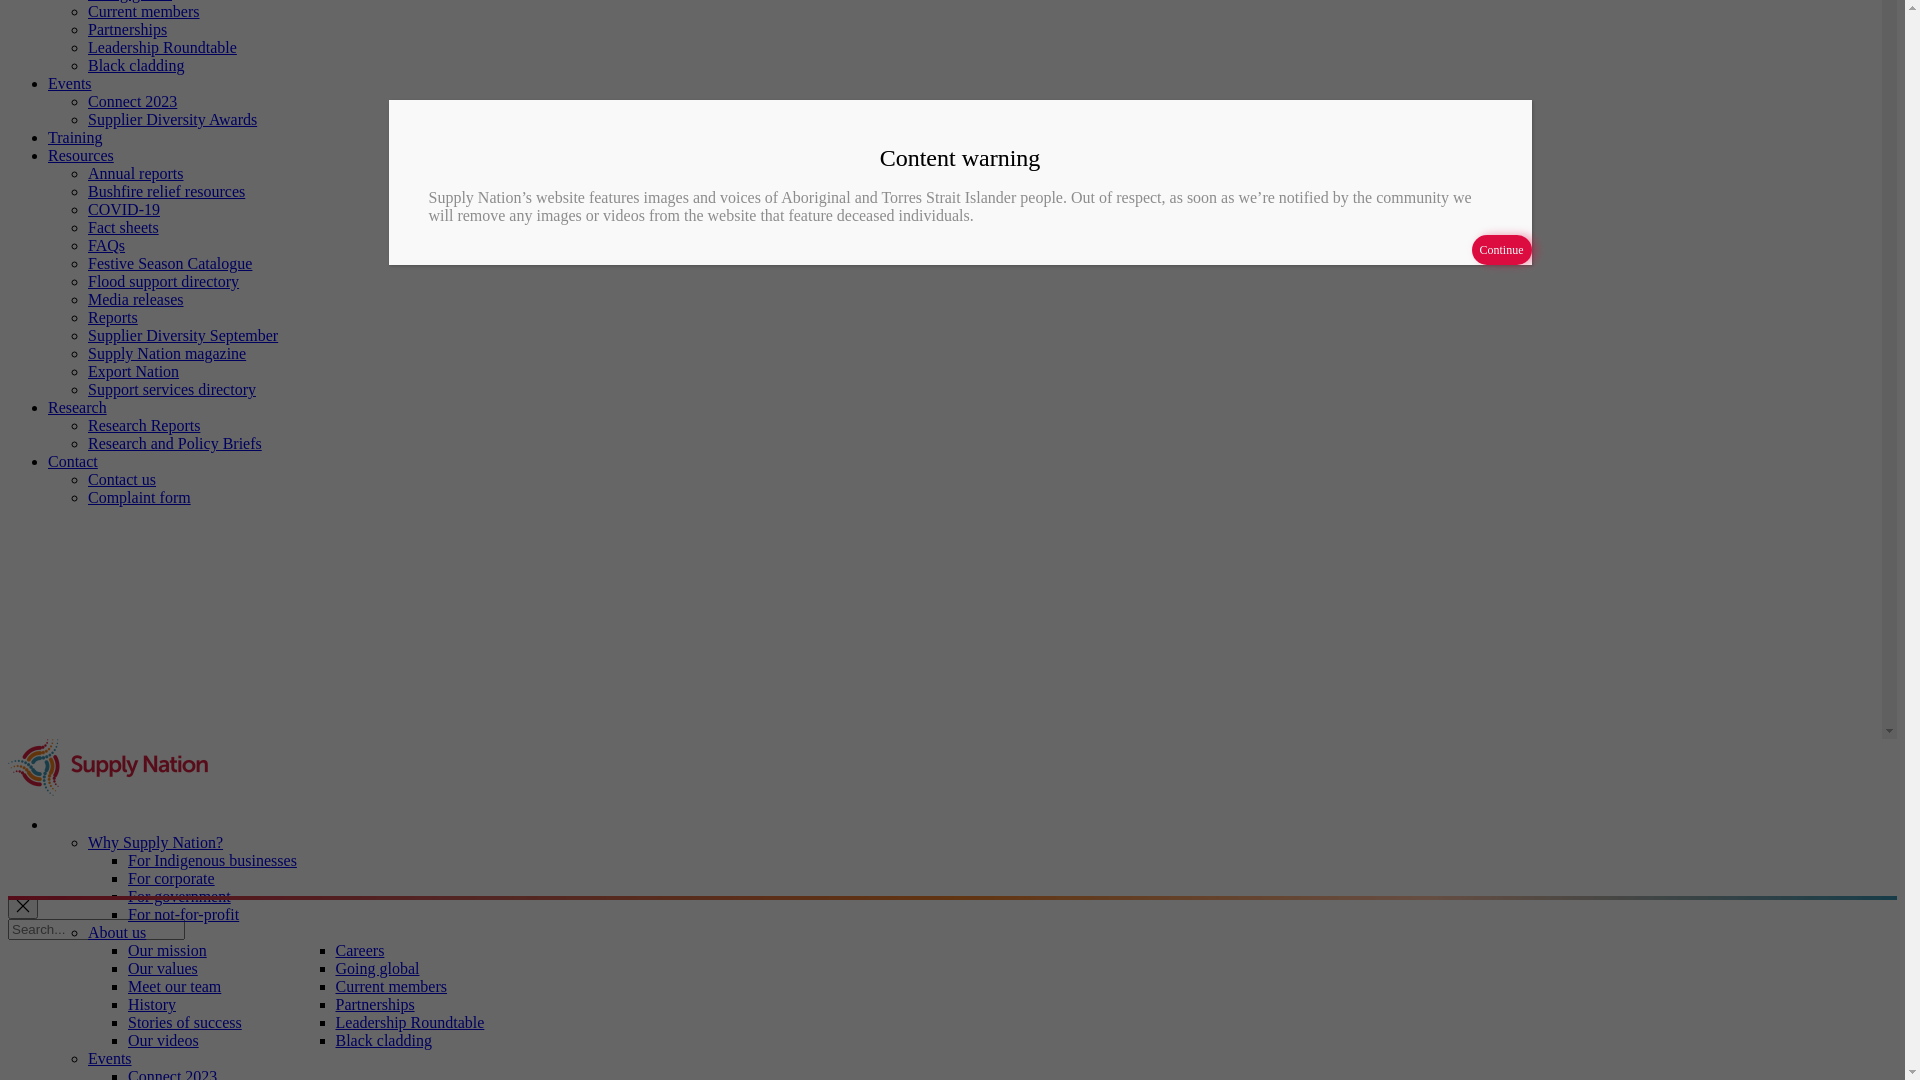  What do you see at coordinates (172, 534) in the screenshot?
I see `Supplier Diversity Awards` at bounding box center [172, 534].